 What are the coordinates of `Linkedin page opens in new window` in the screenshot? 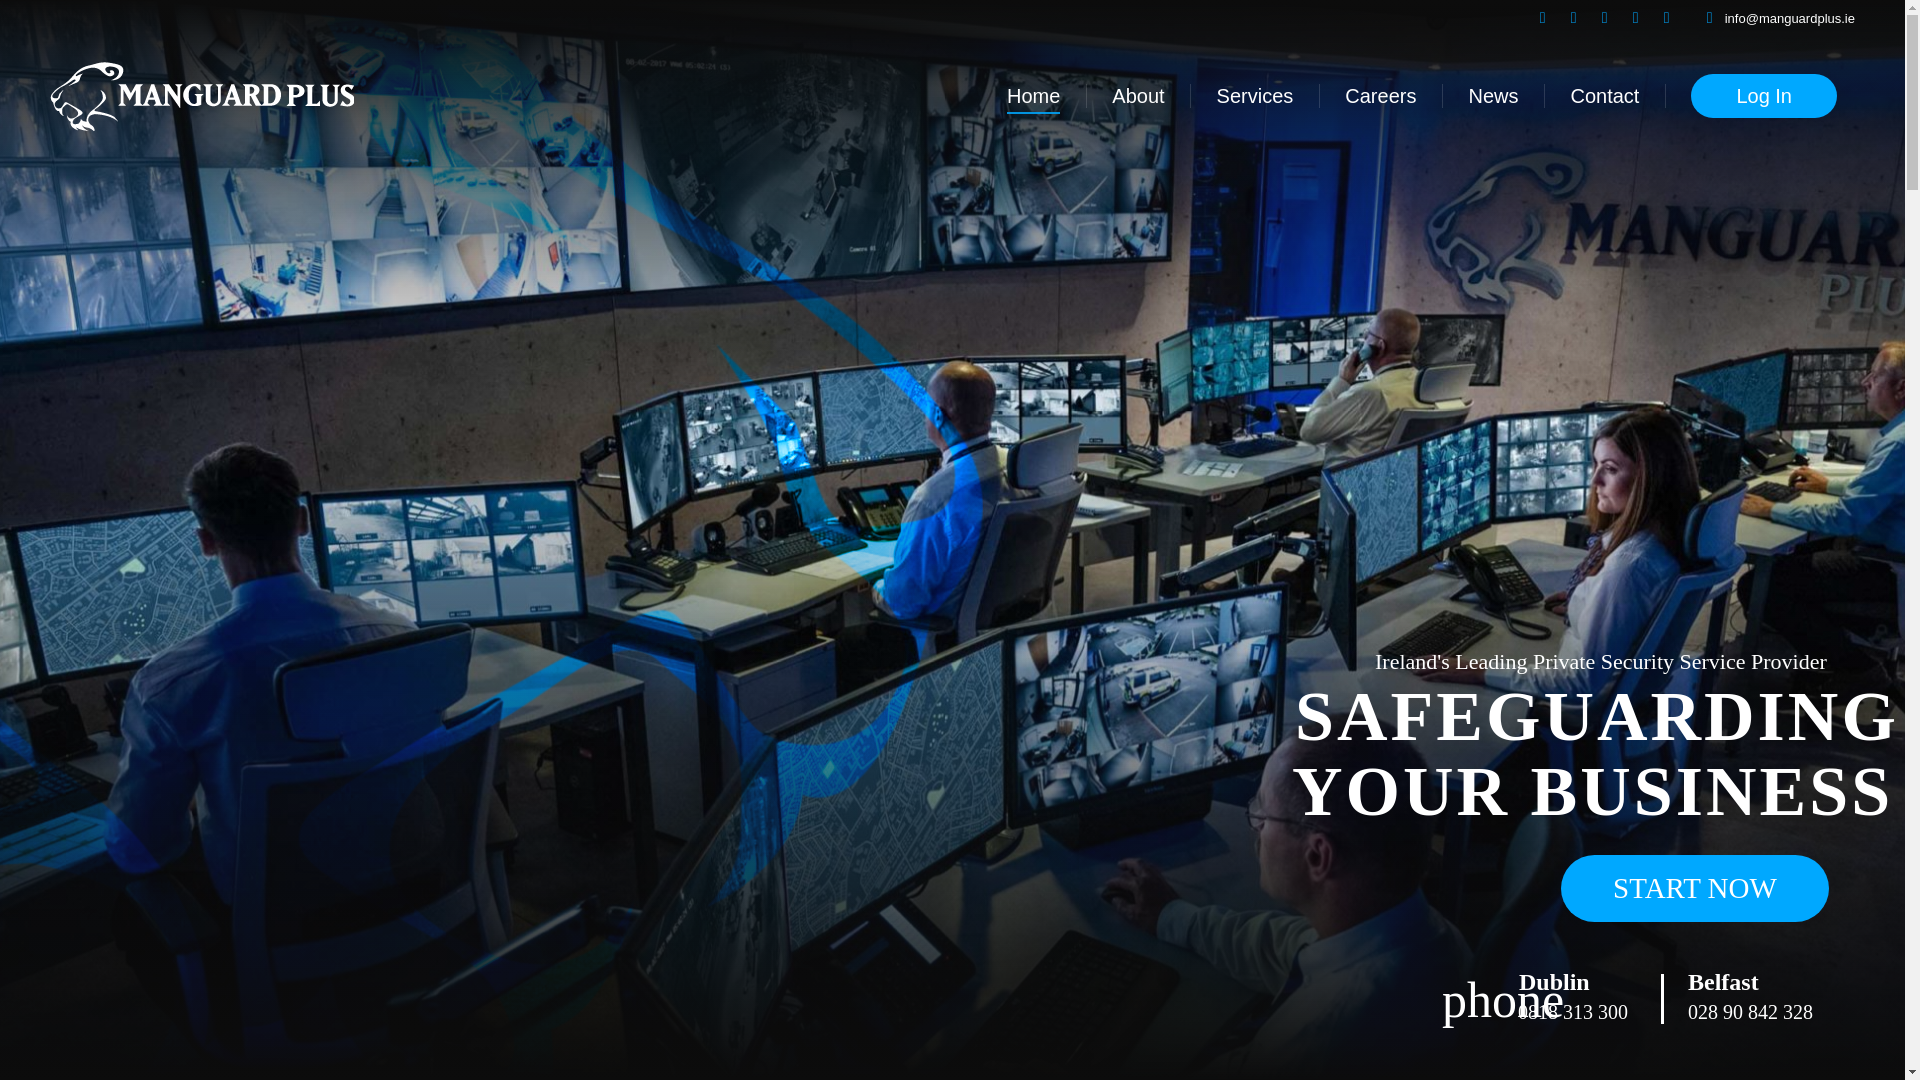 It's located at (1542, 18).